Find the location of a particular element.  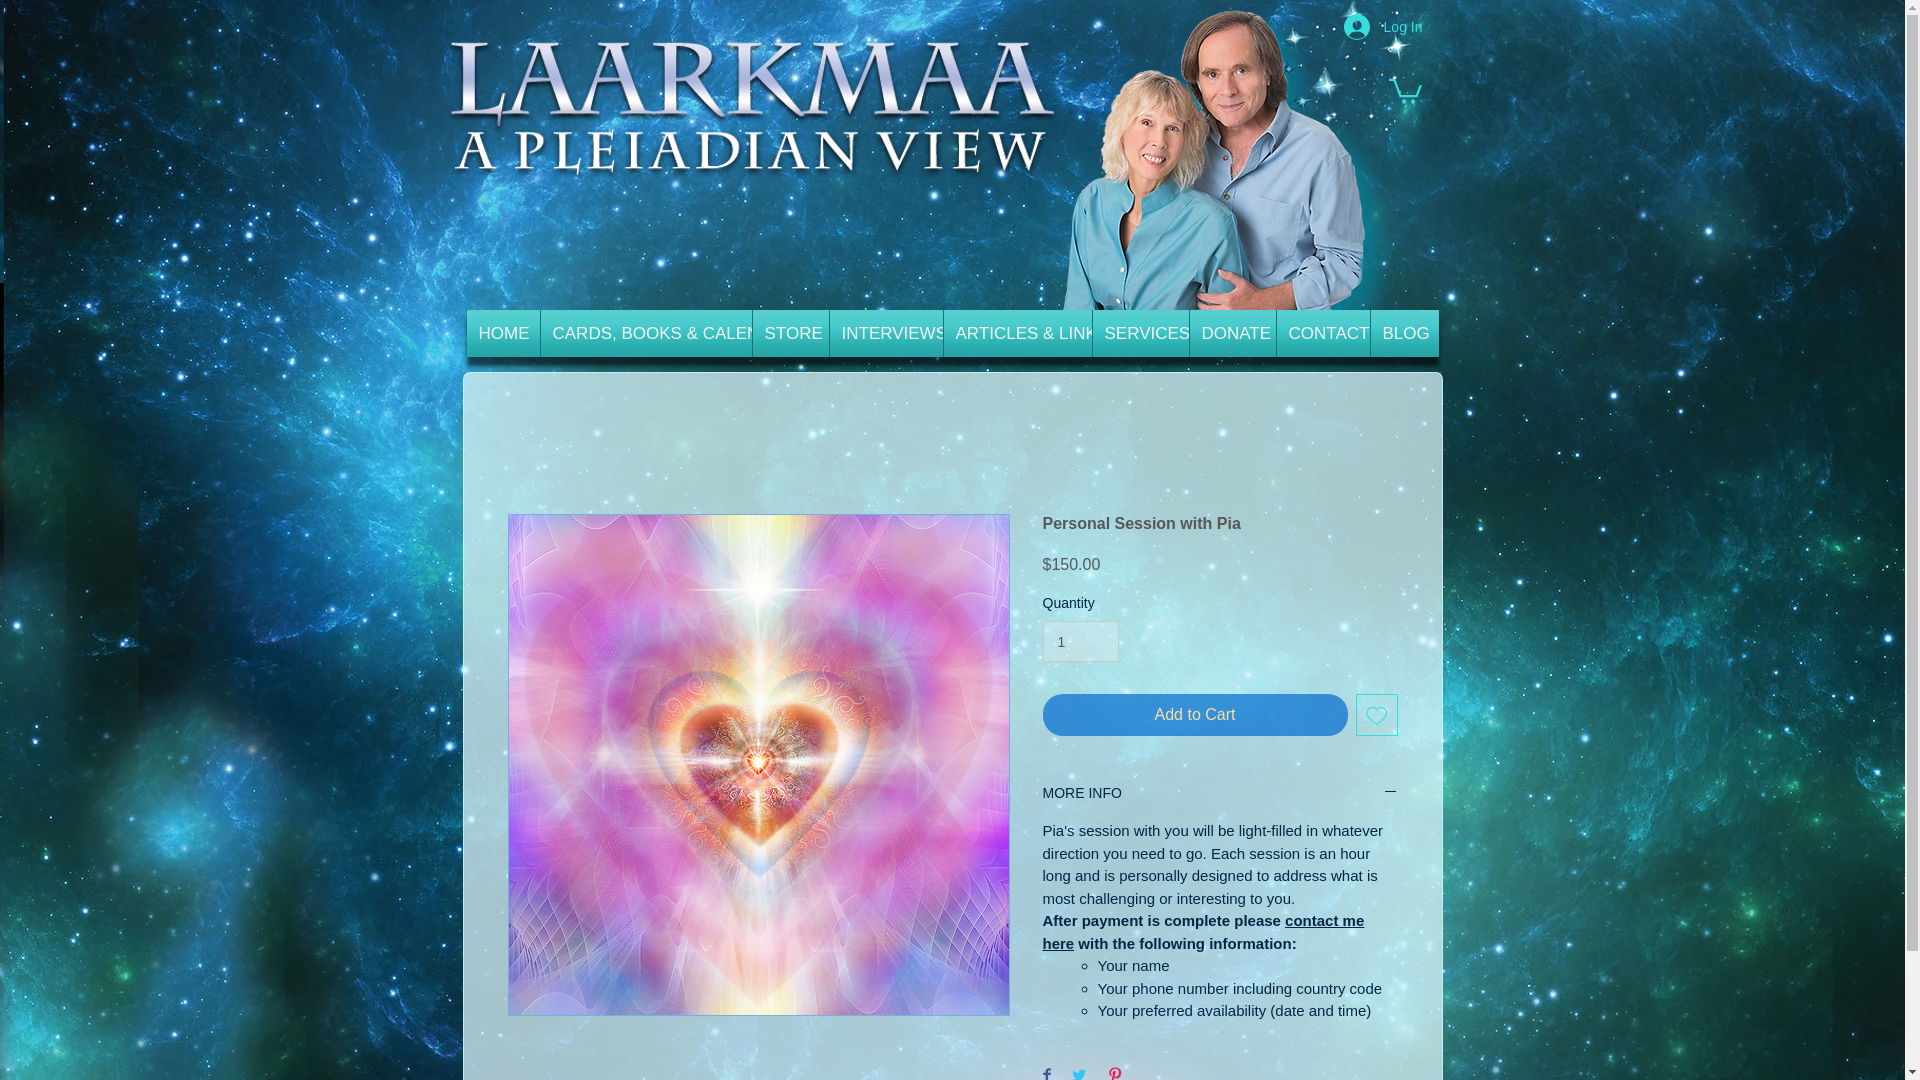

Log In is located at coordinates (1383, 26).